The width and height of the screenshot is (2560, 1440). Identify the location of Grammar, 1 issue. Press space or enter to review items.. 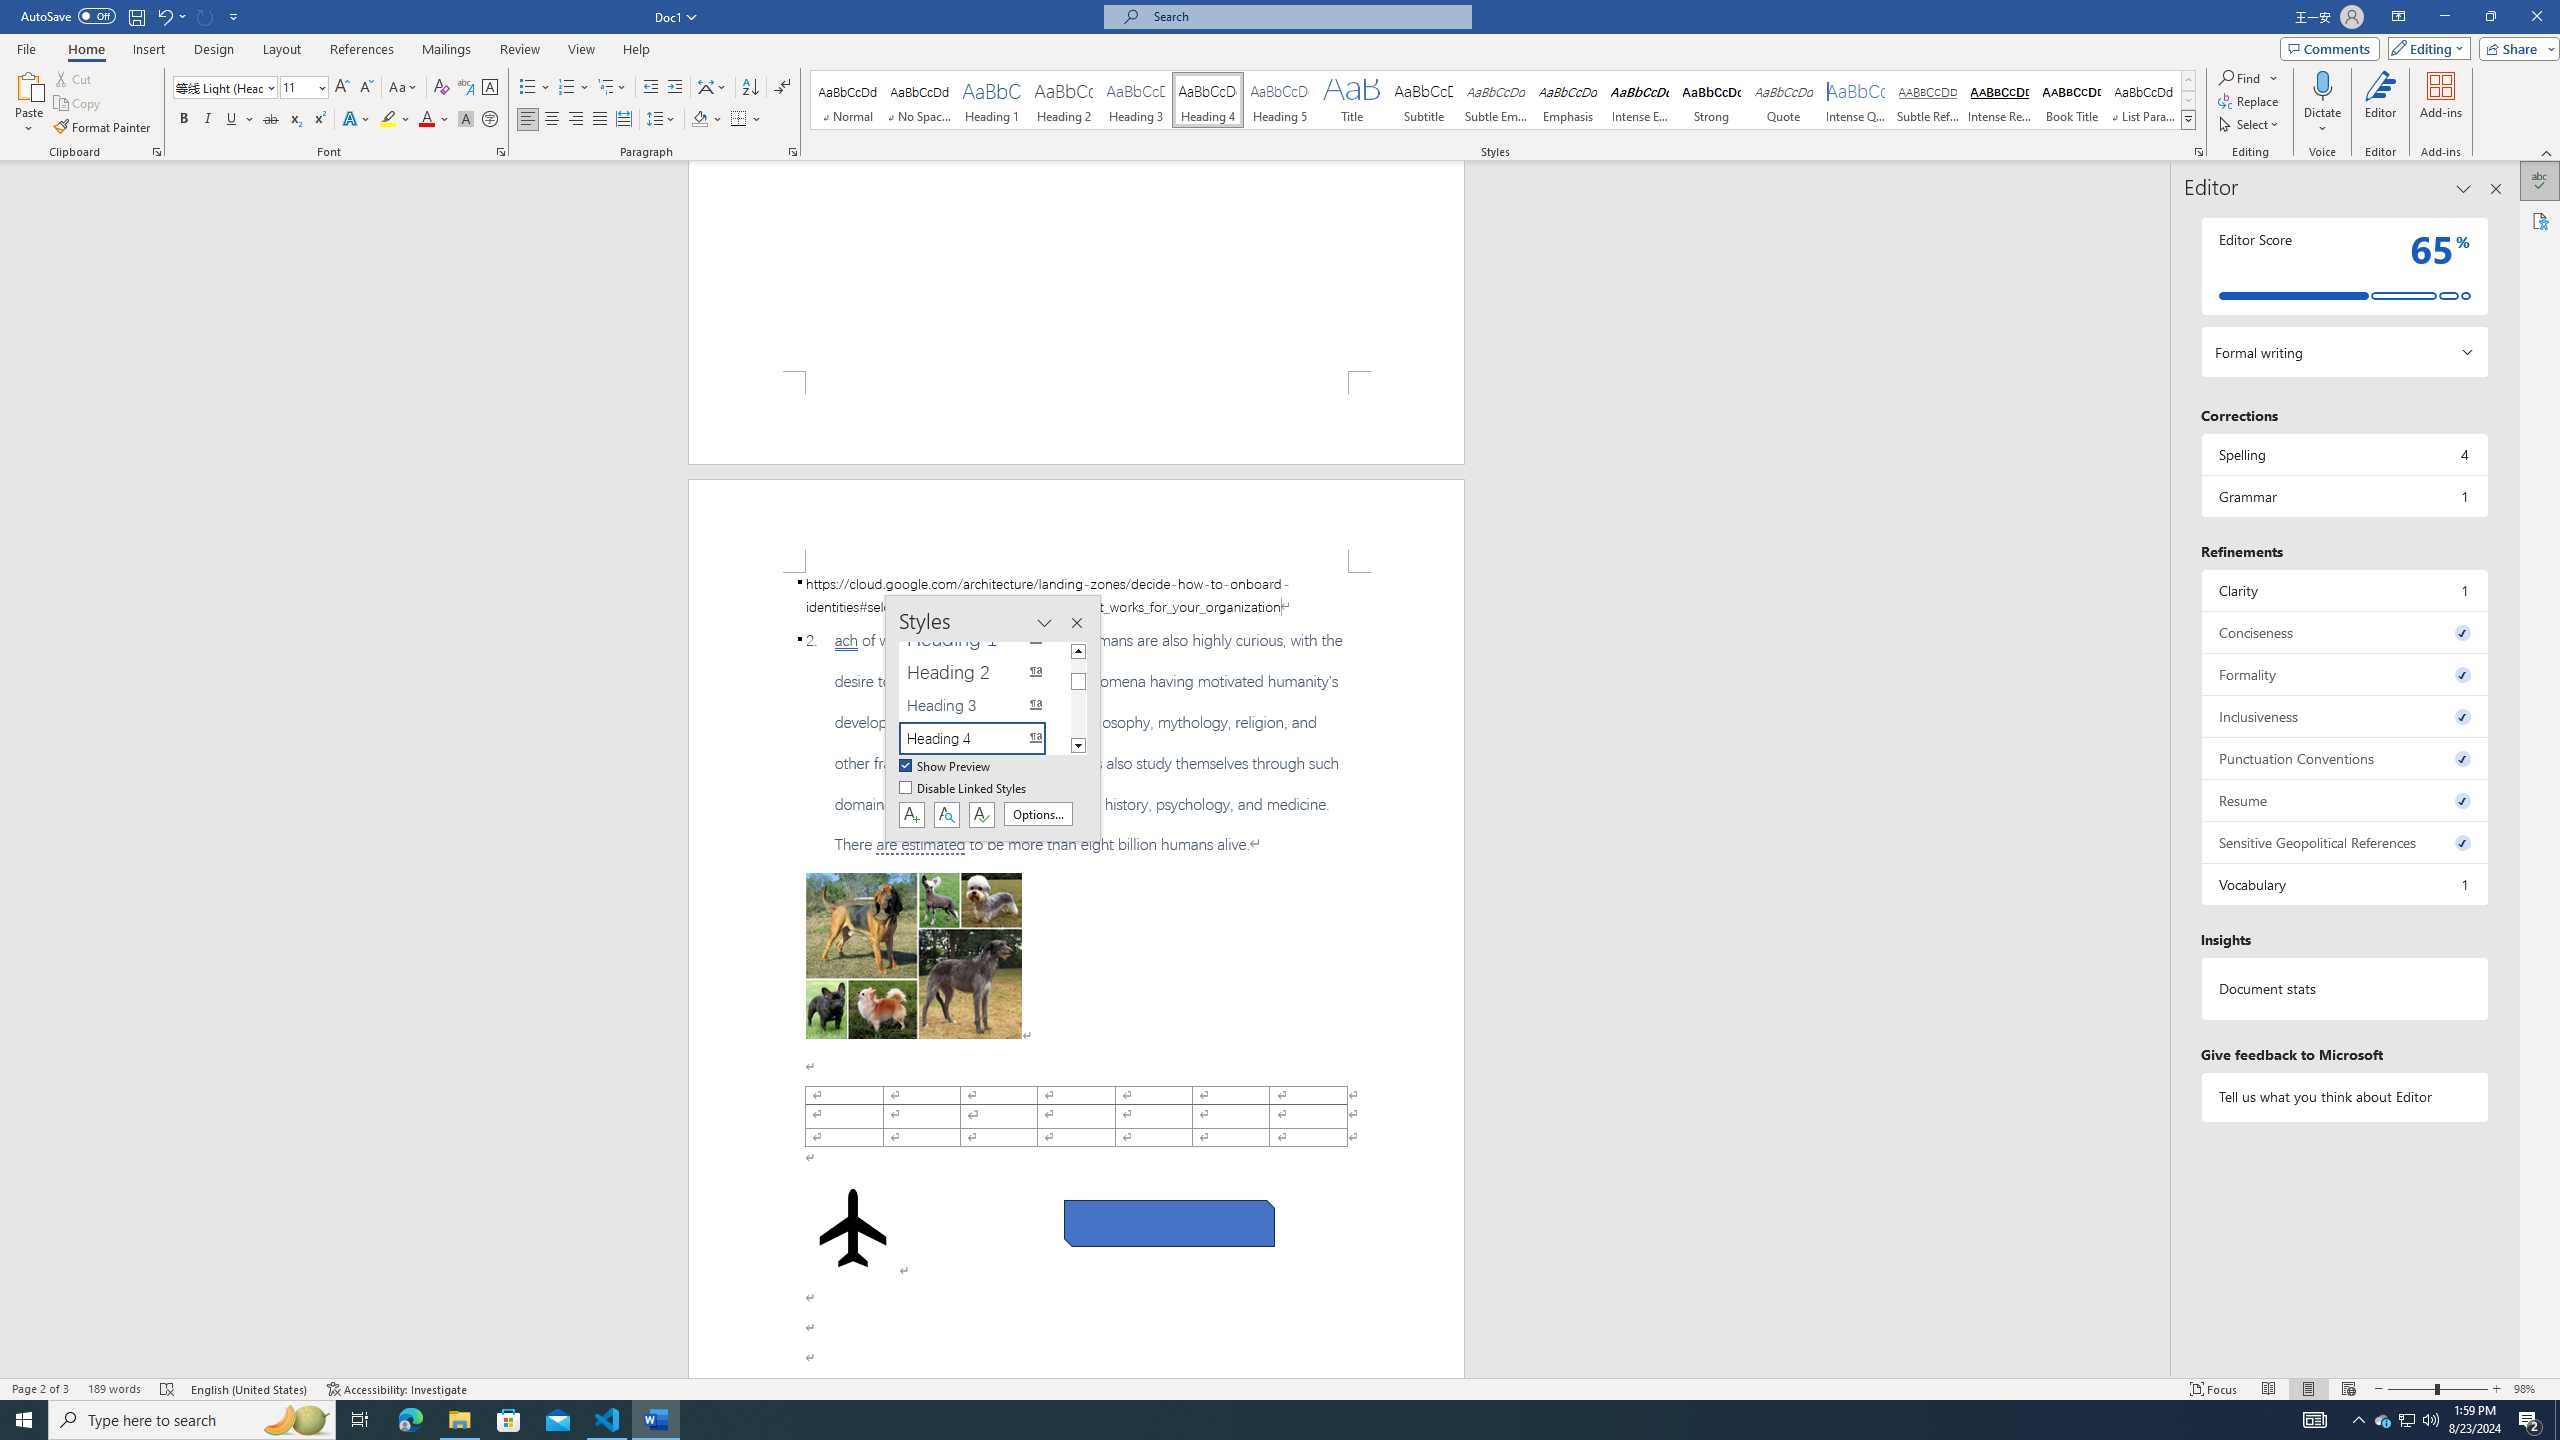
(2344, 496).